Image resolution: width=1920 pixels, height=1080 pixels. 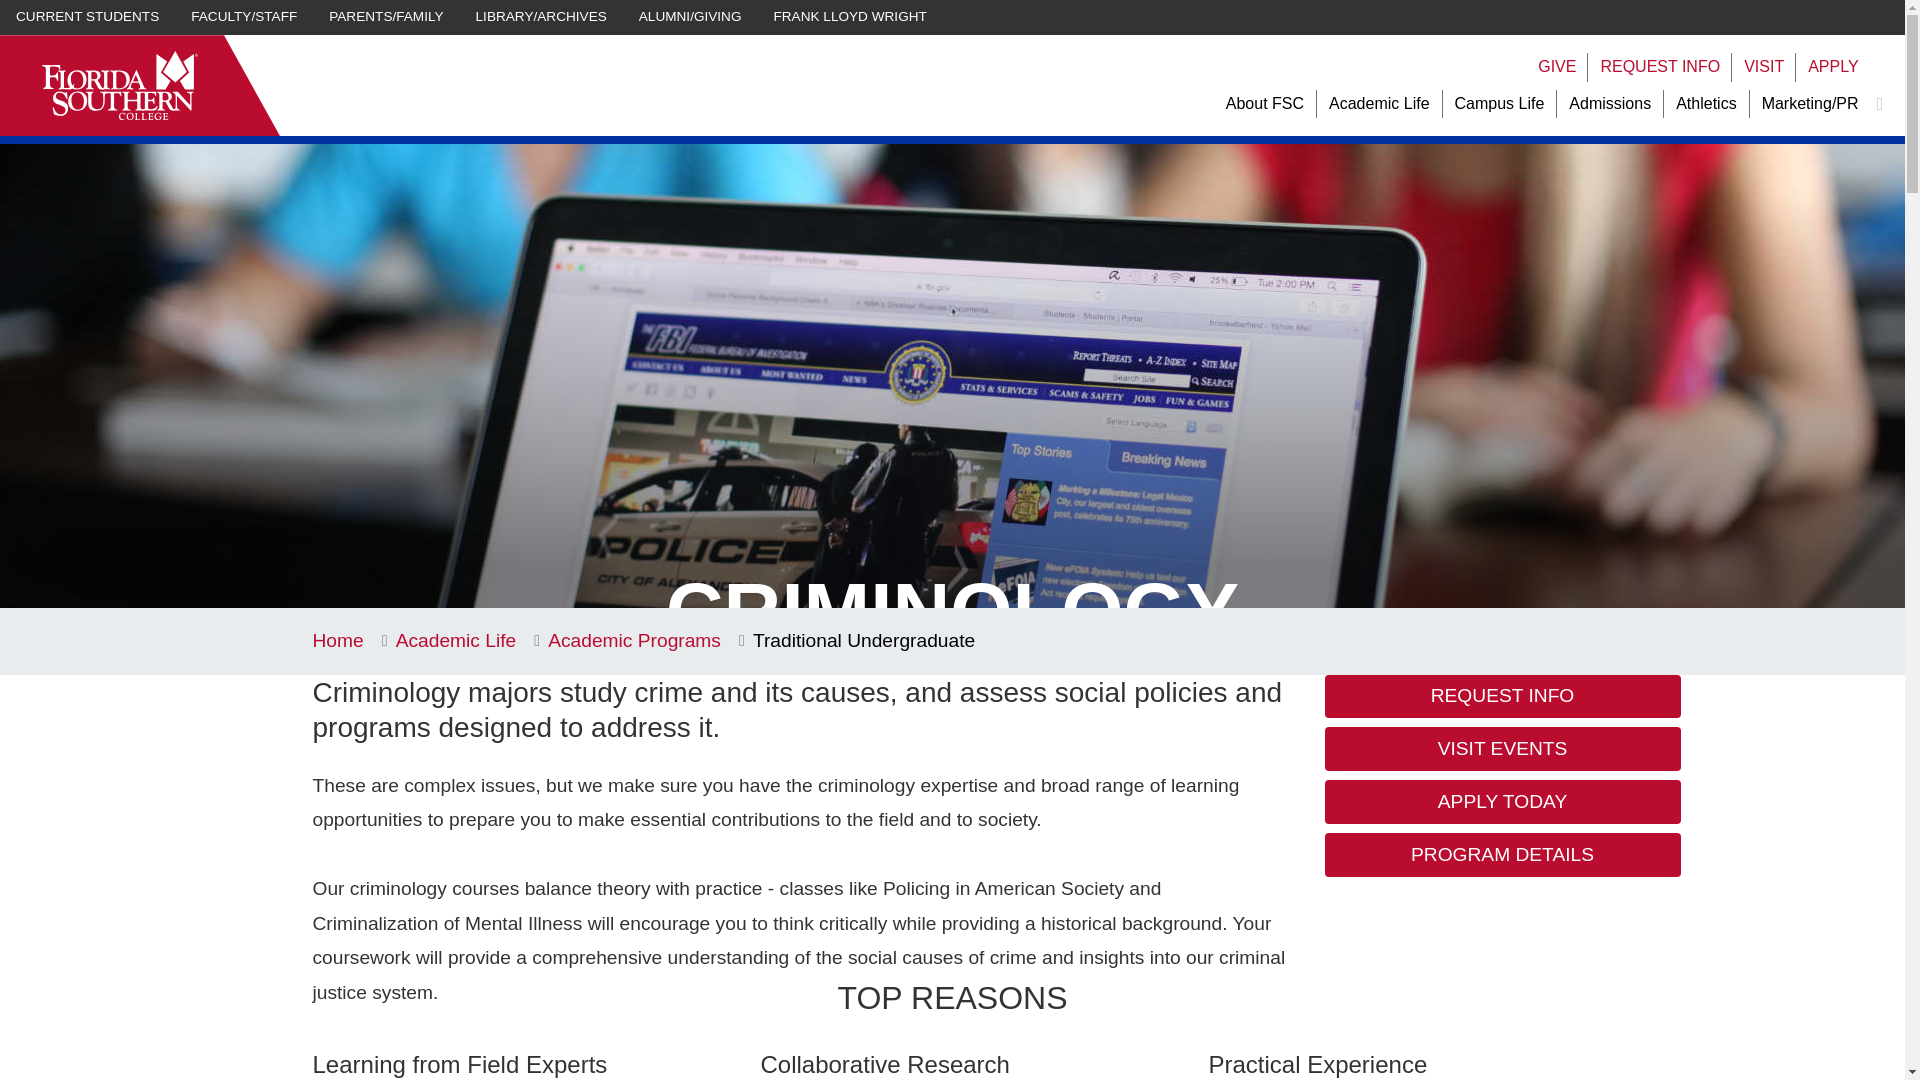 I want to click on GIVE, so click(x=1556, y=67).